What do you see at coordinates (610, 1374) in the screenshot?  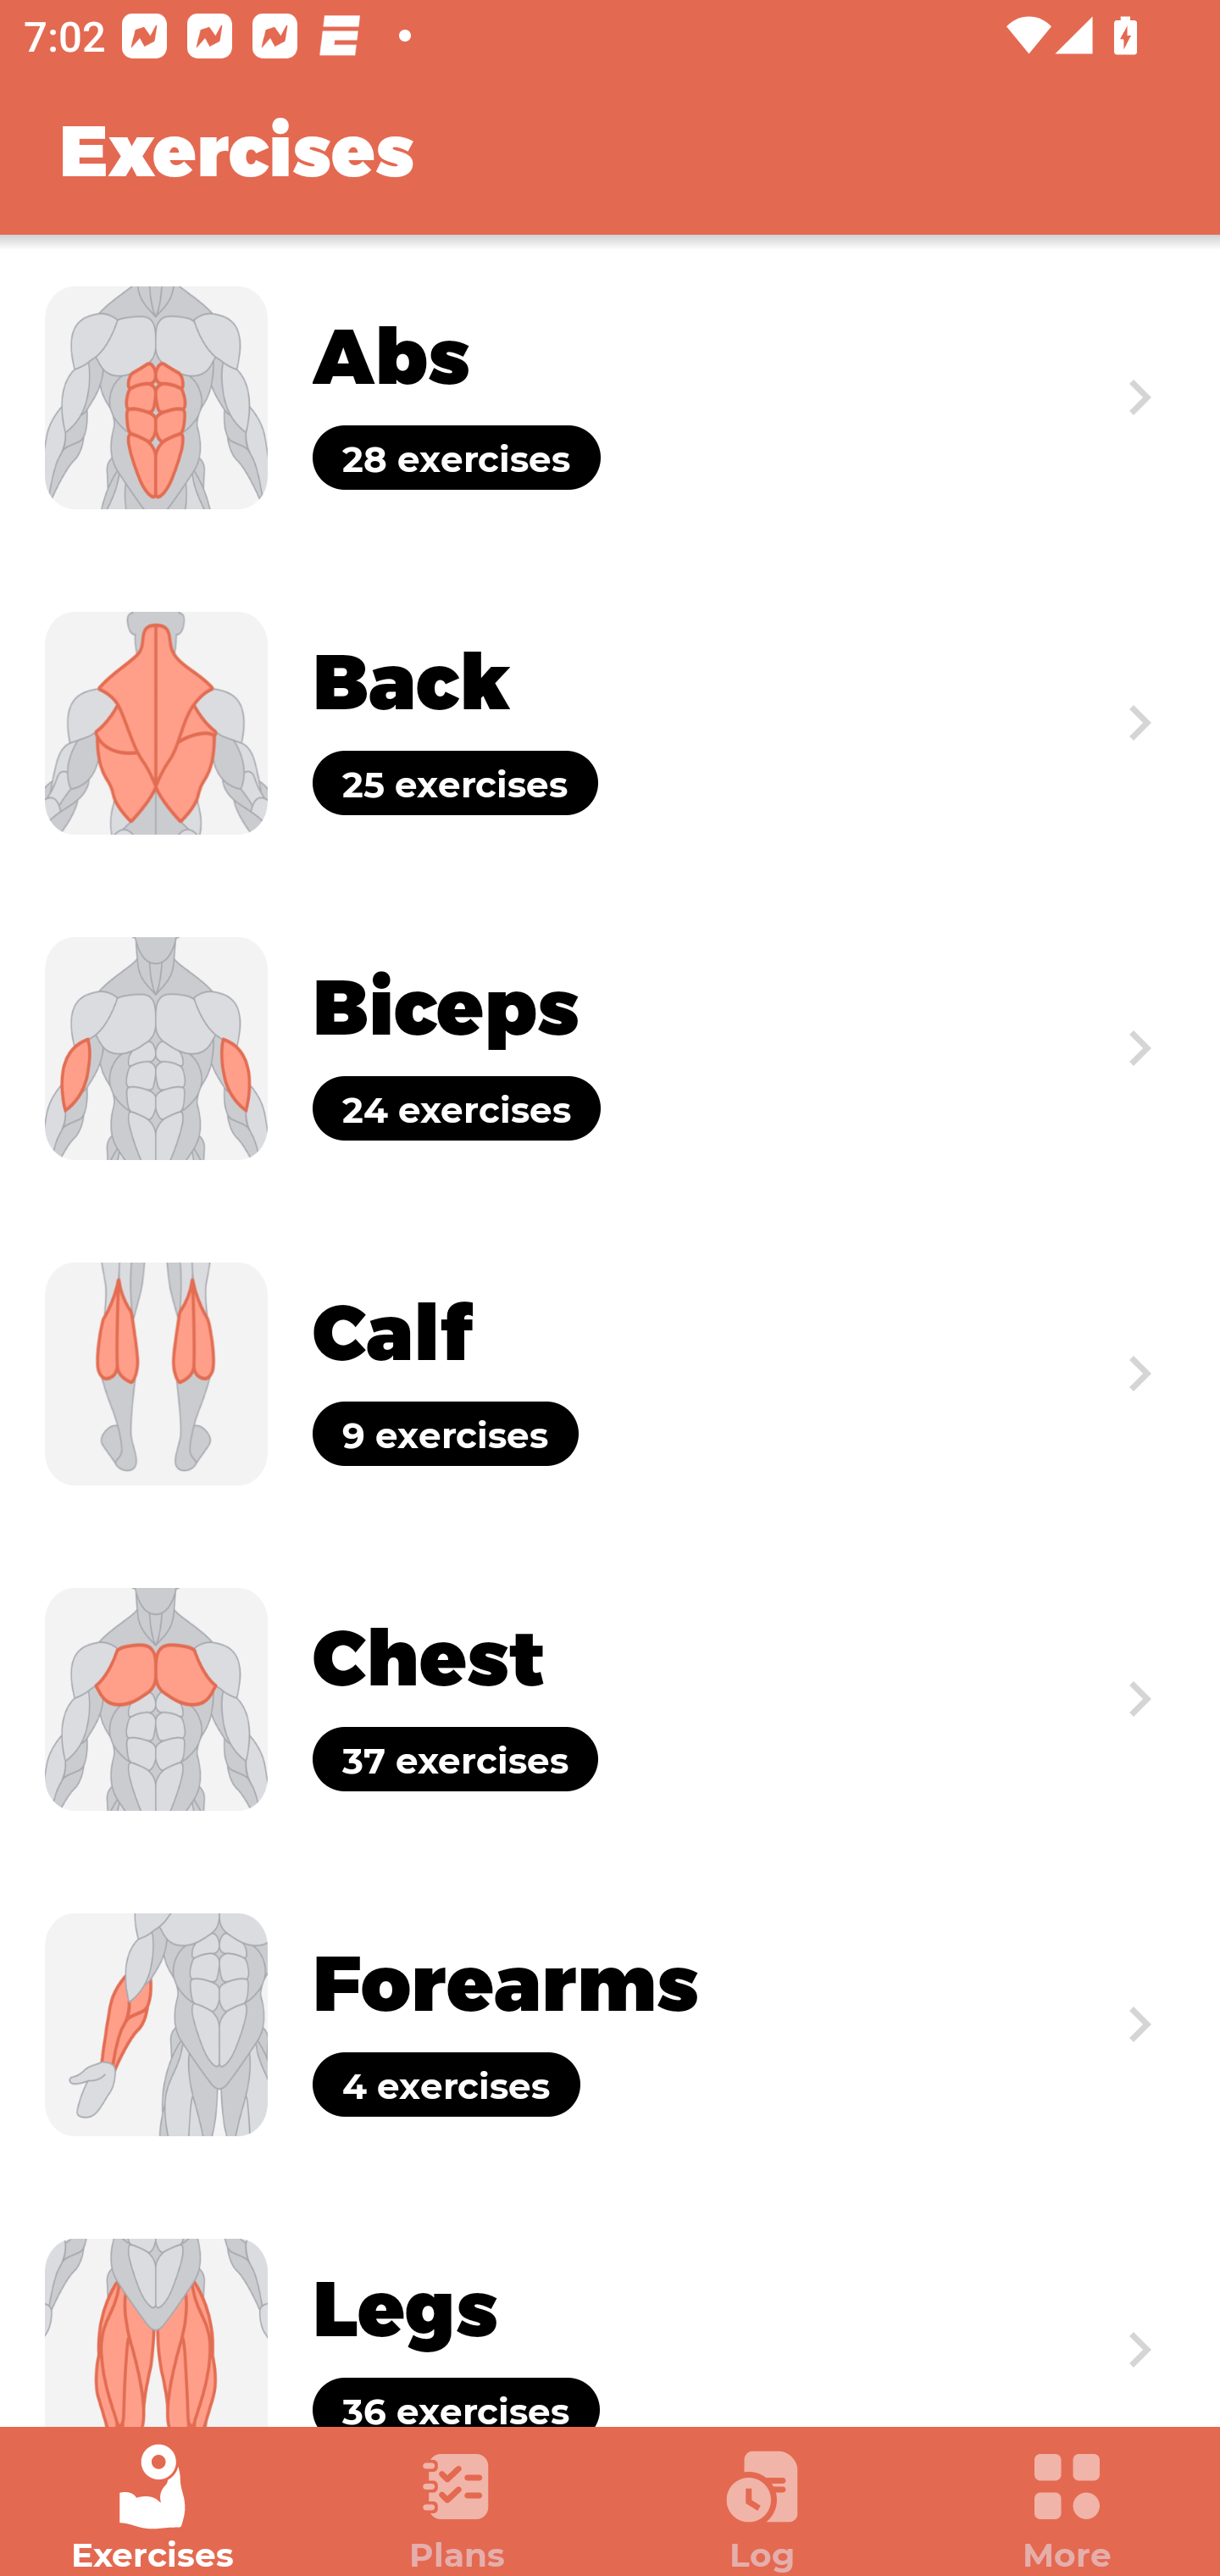 I see `Exercise Calf 9 exercises` at bounding box center [610, 1374].